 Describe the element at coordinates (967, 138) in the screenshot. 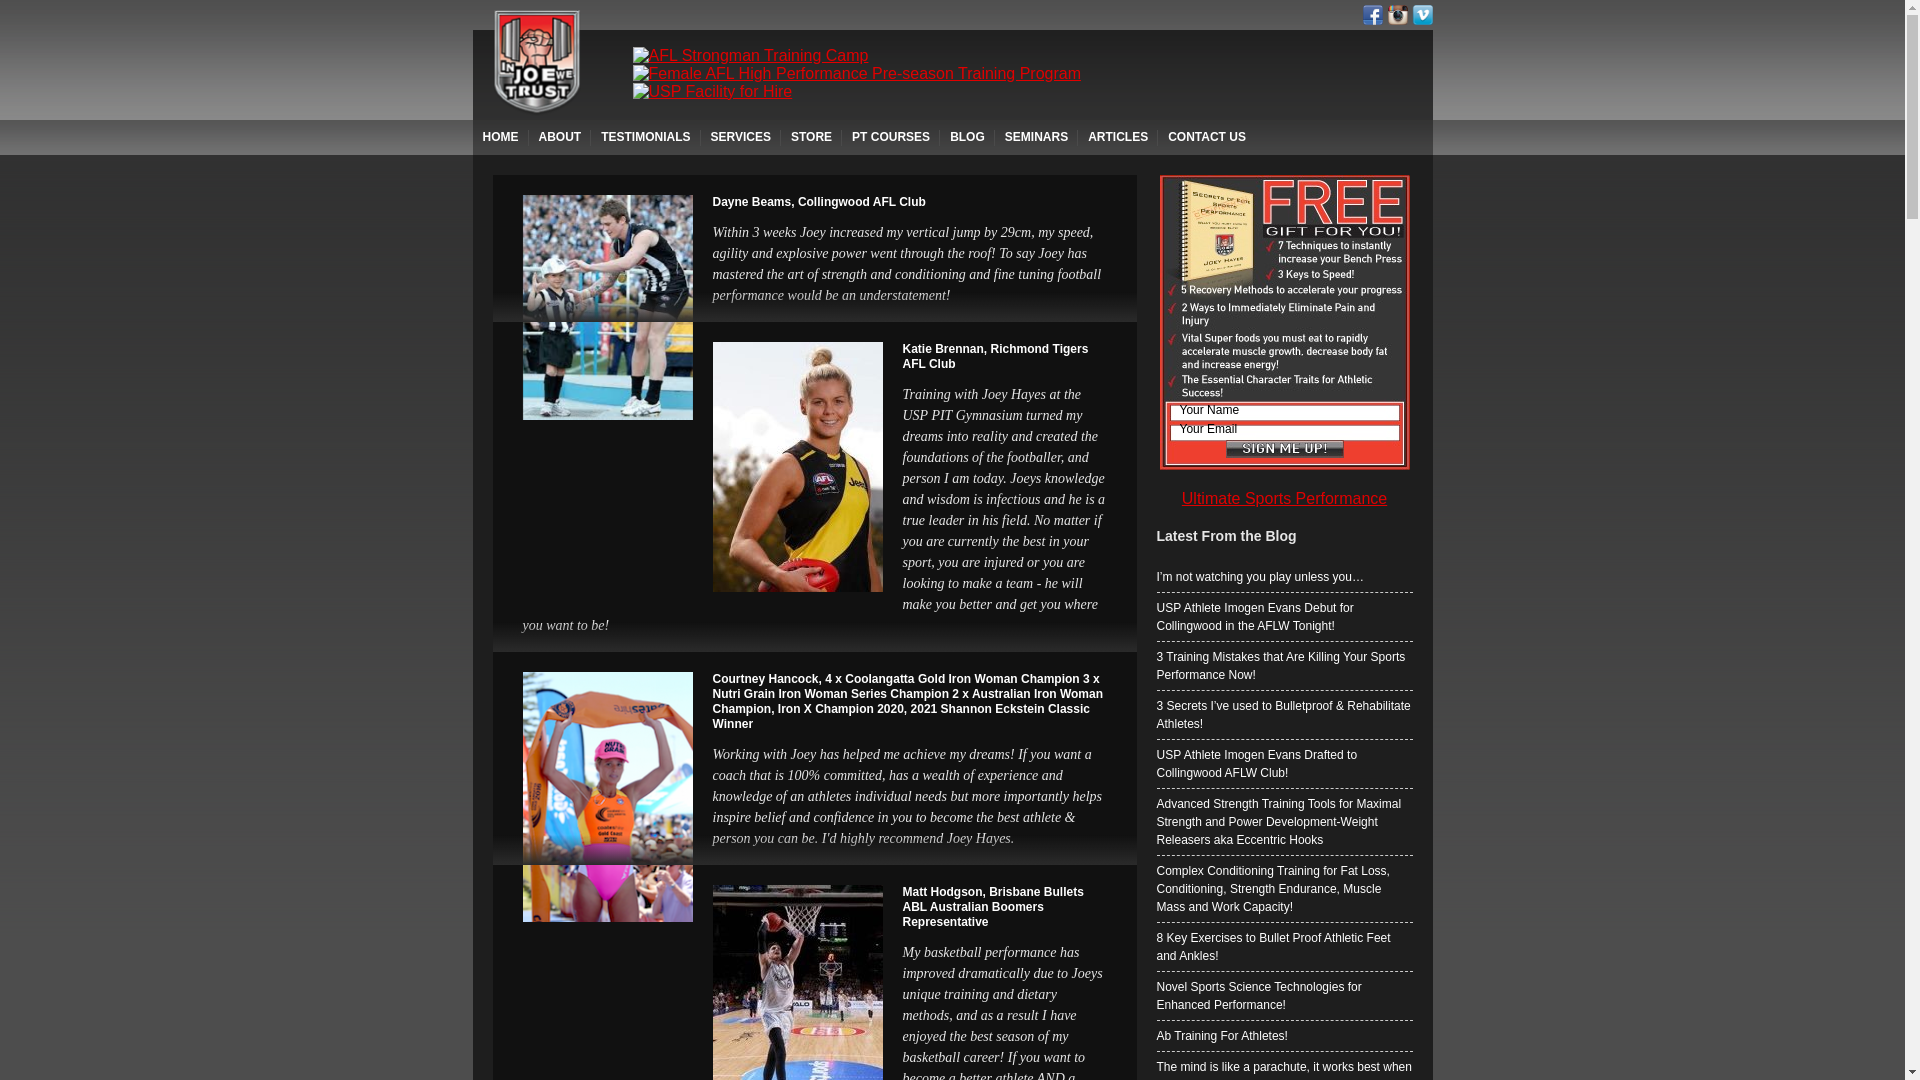

I see `BLOG` at that location.